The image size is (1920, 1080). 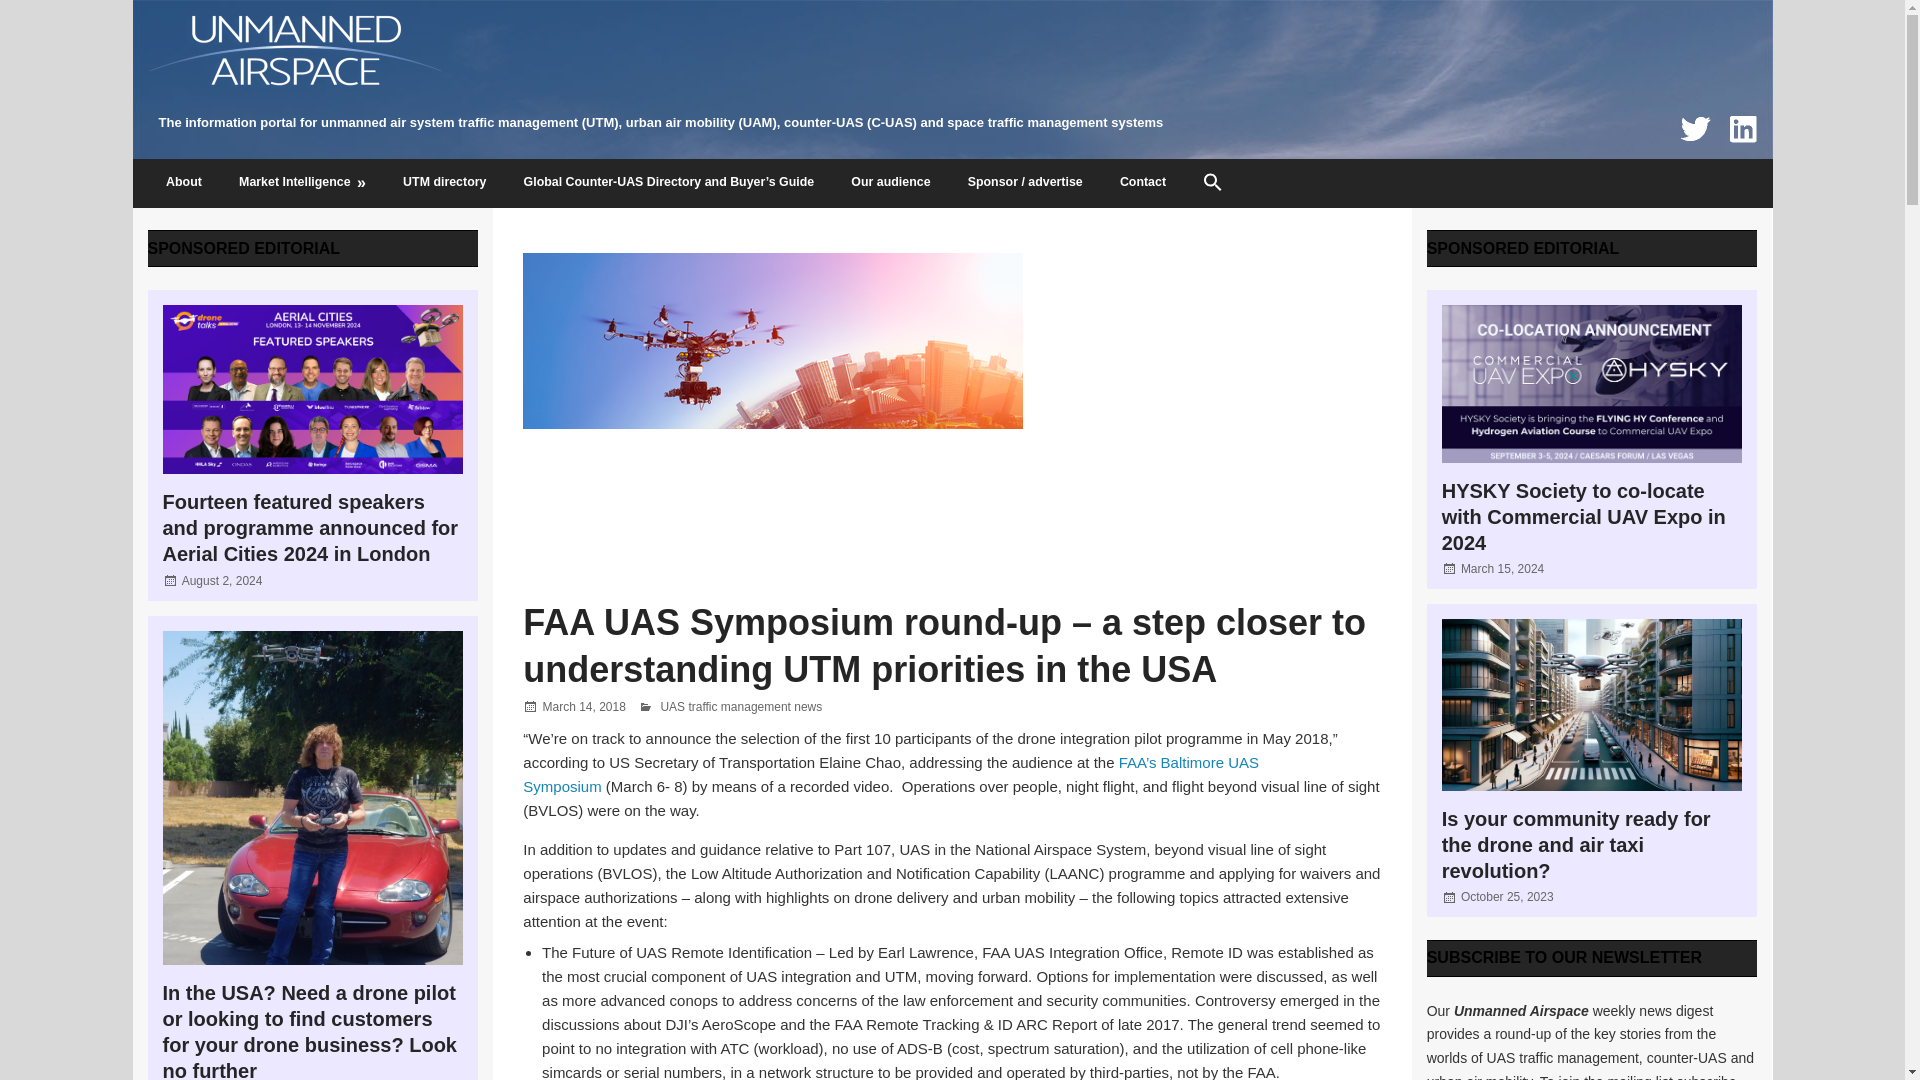 What do you see at coordinates (446, 184) in the screenshot?
I see `UTM directory` at bounding box center [446, 184].